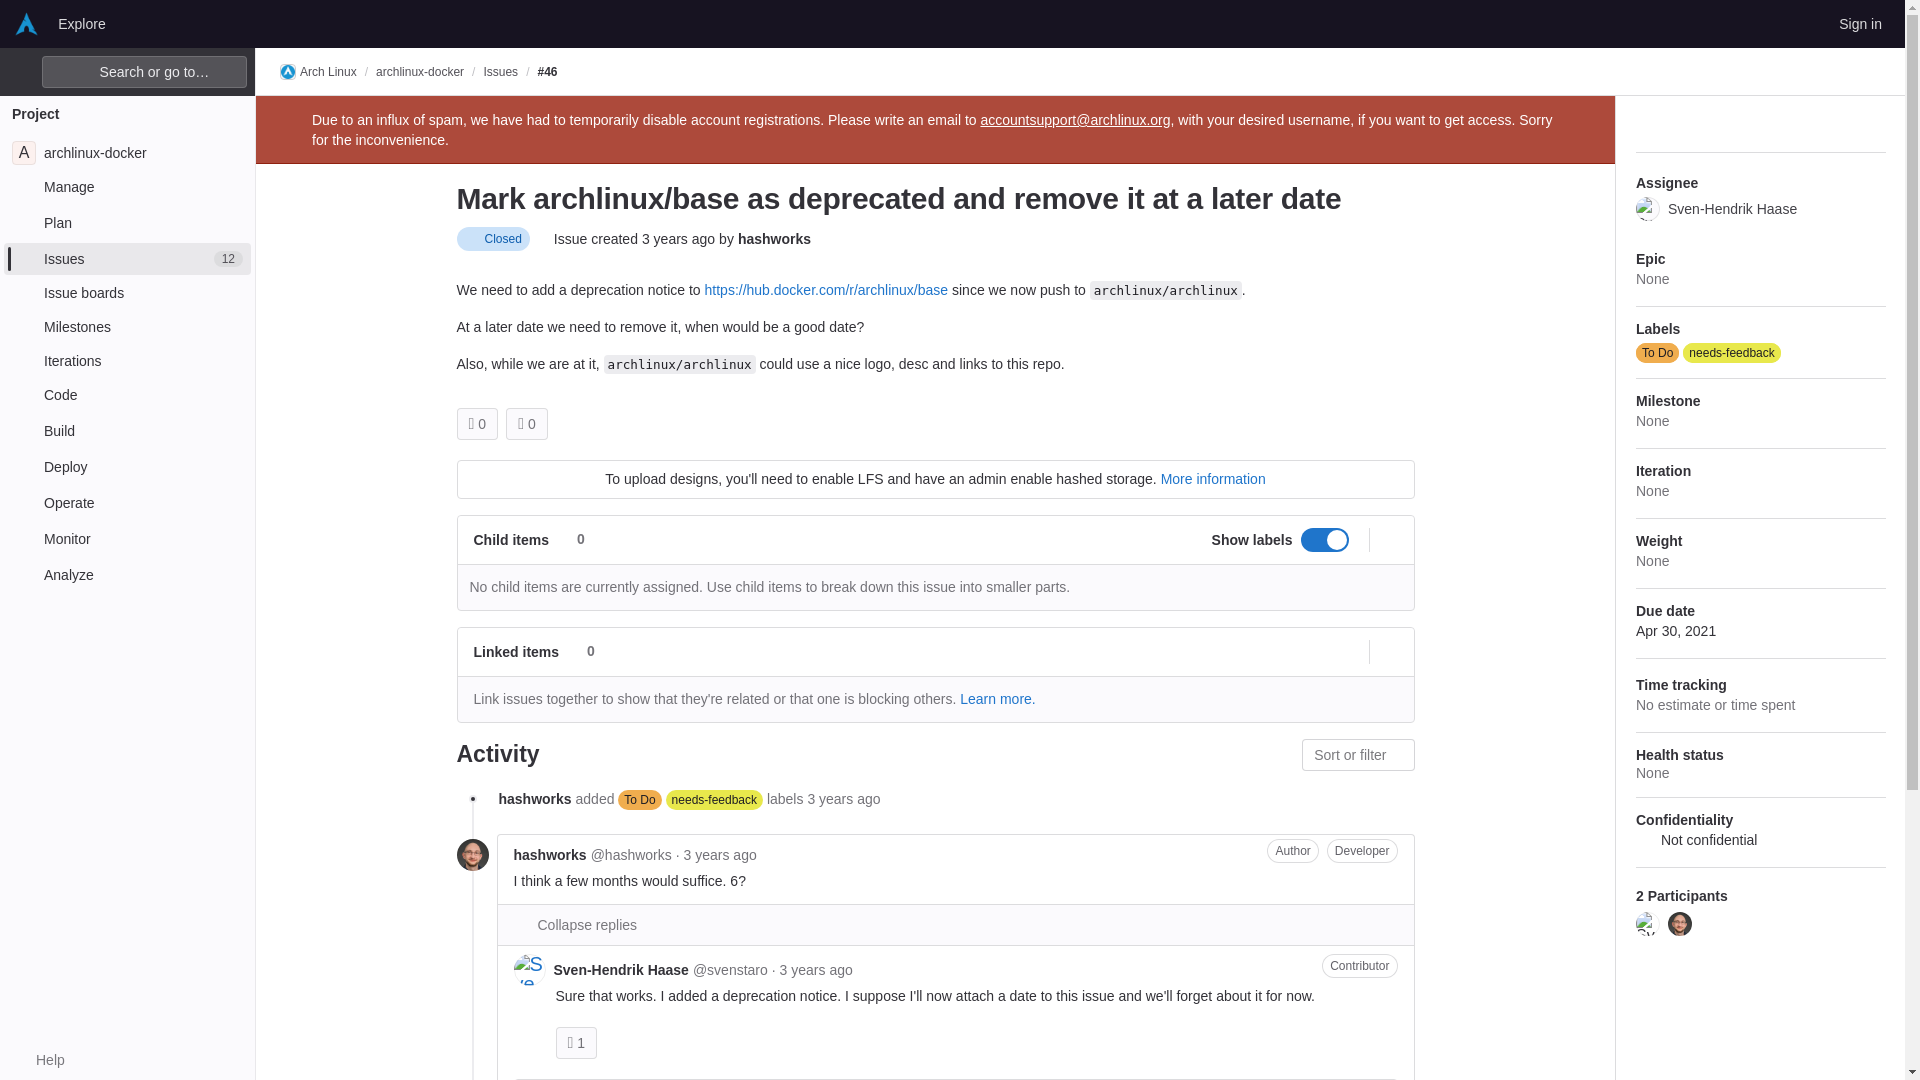 The width and height of the screenshot is (1920, 1080). Describe the element at coordinates (127, 186) in the screenshot. I see `hashworks reacted with :thumbsup:` at that location.